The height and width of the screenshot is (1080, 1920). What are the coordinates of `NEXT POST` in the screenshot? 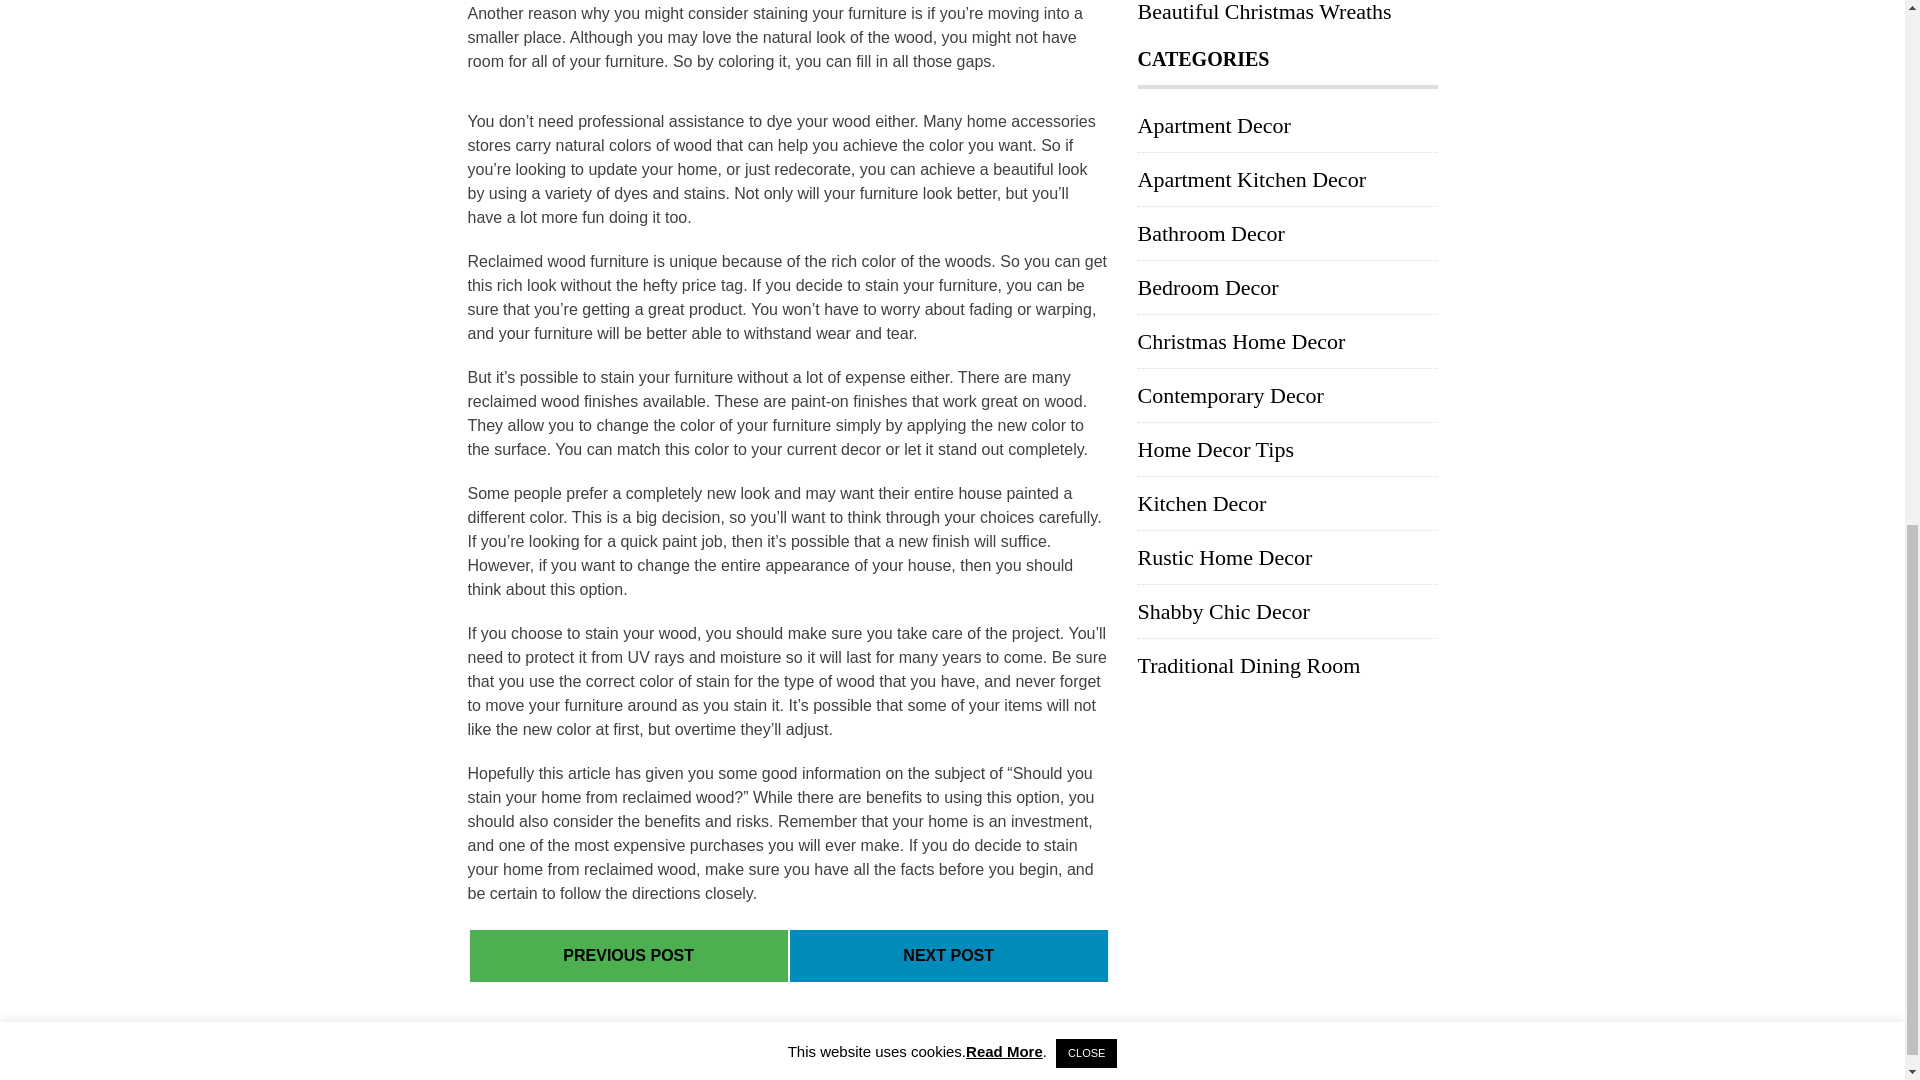 It's located at (948, 955).